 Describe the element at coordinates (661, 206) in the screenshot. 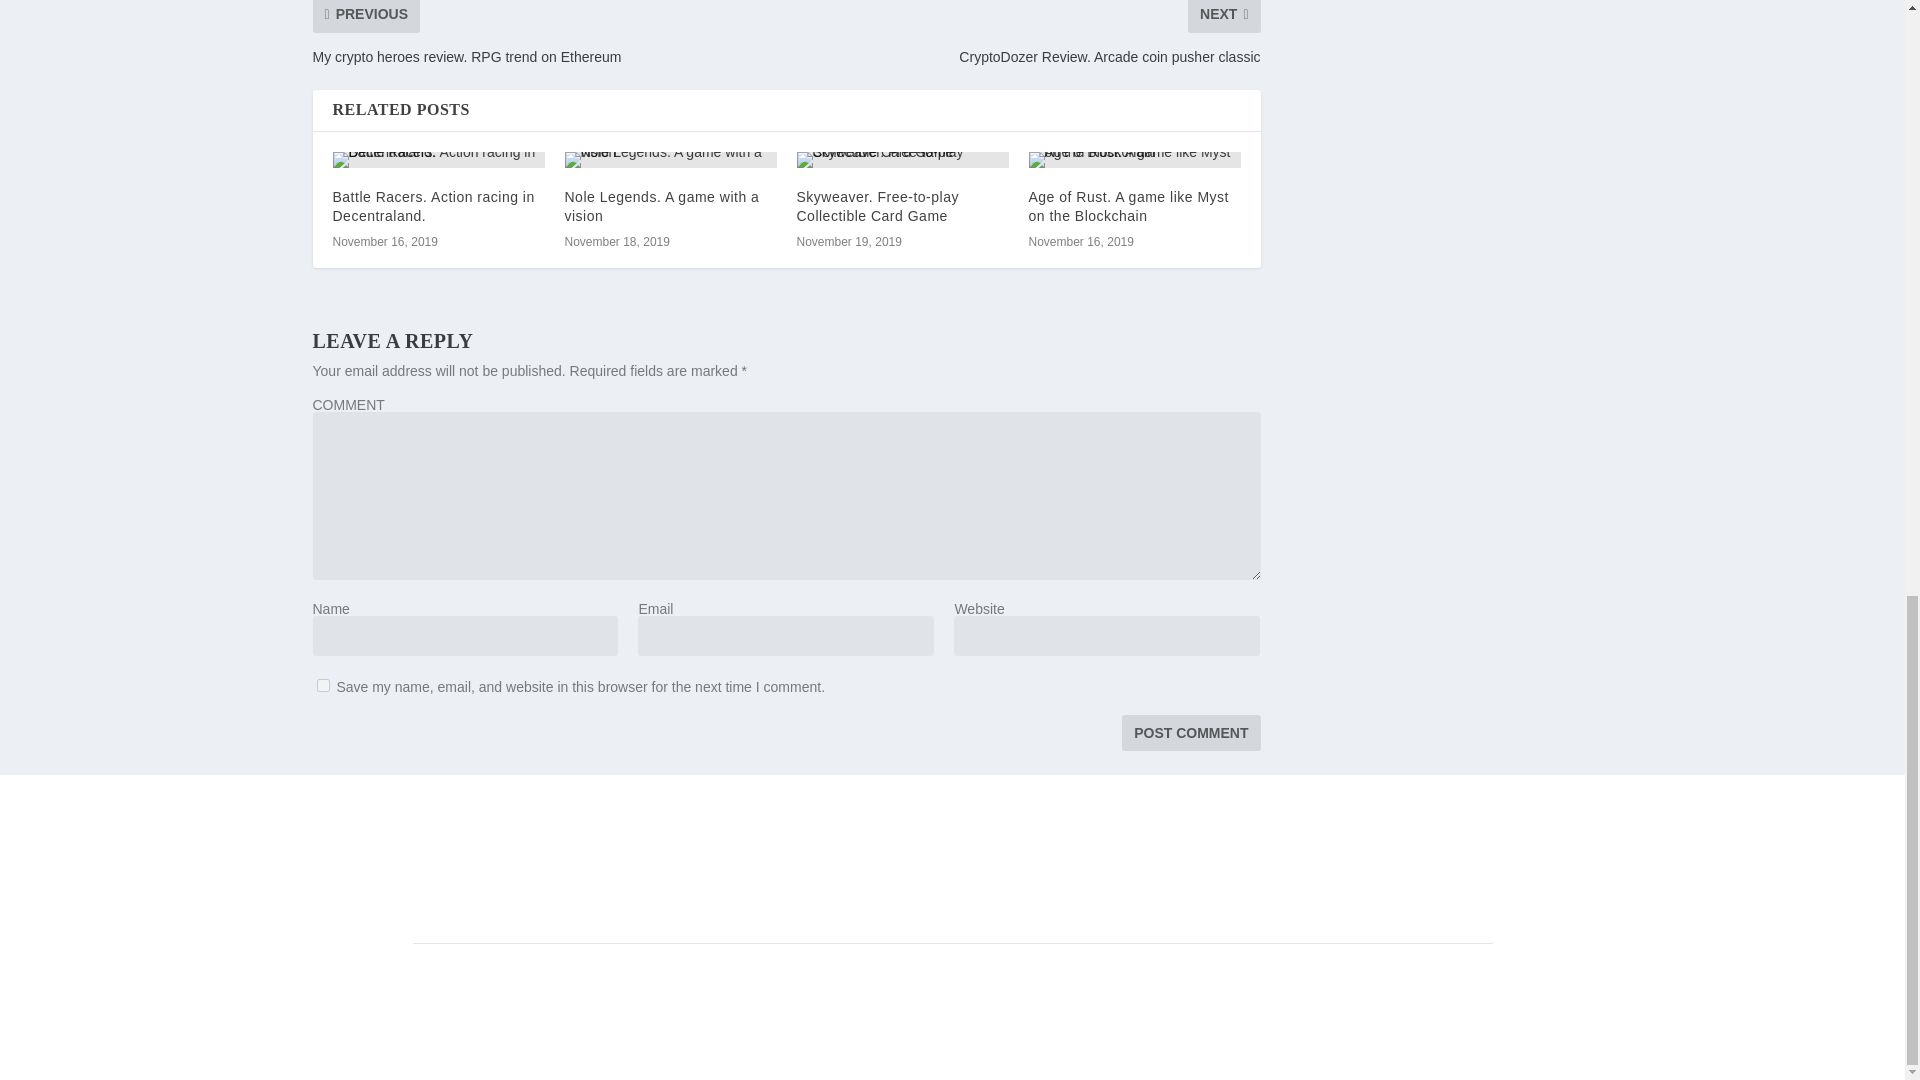

I see `Nole Legends. A game with a vision` at that location.